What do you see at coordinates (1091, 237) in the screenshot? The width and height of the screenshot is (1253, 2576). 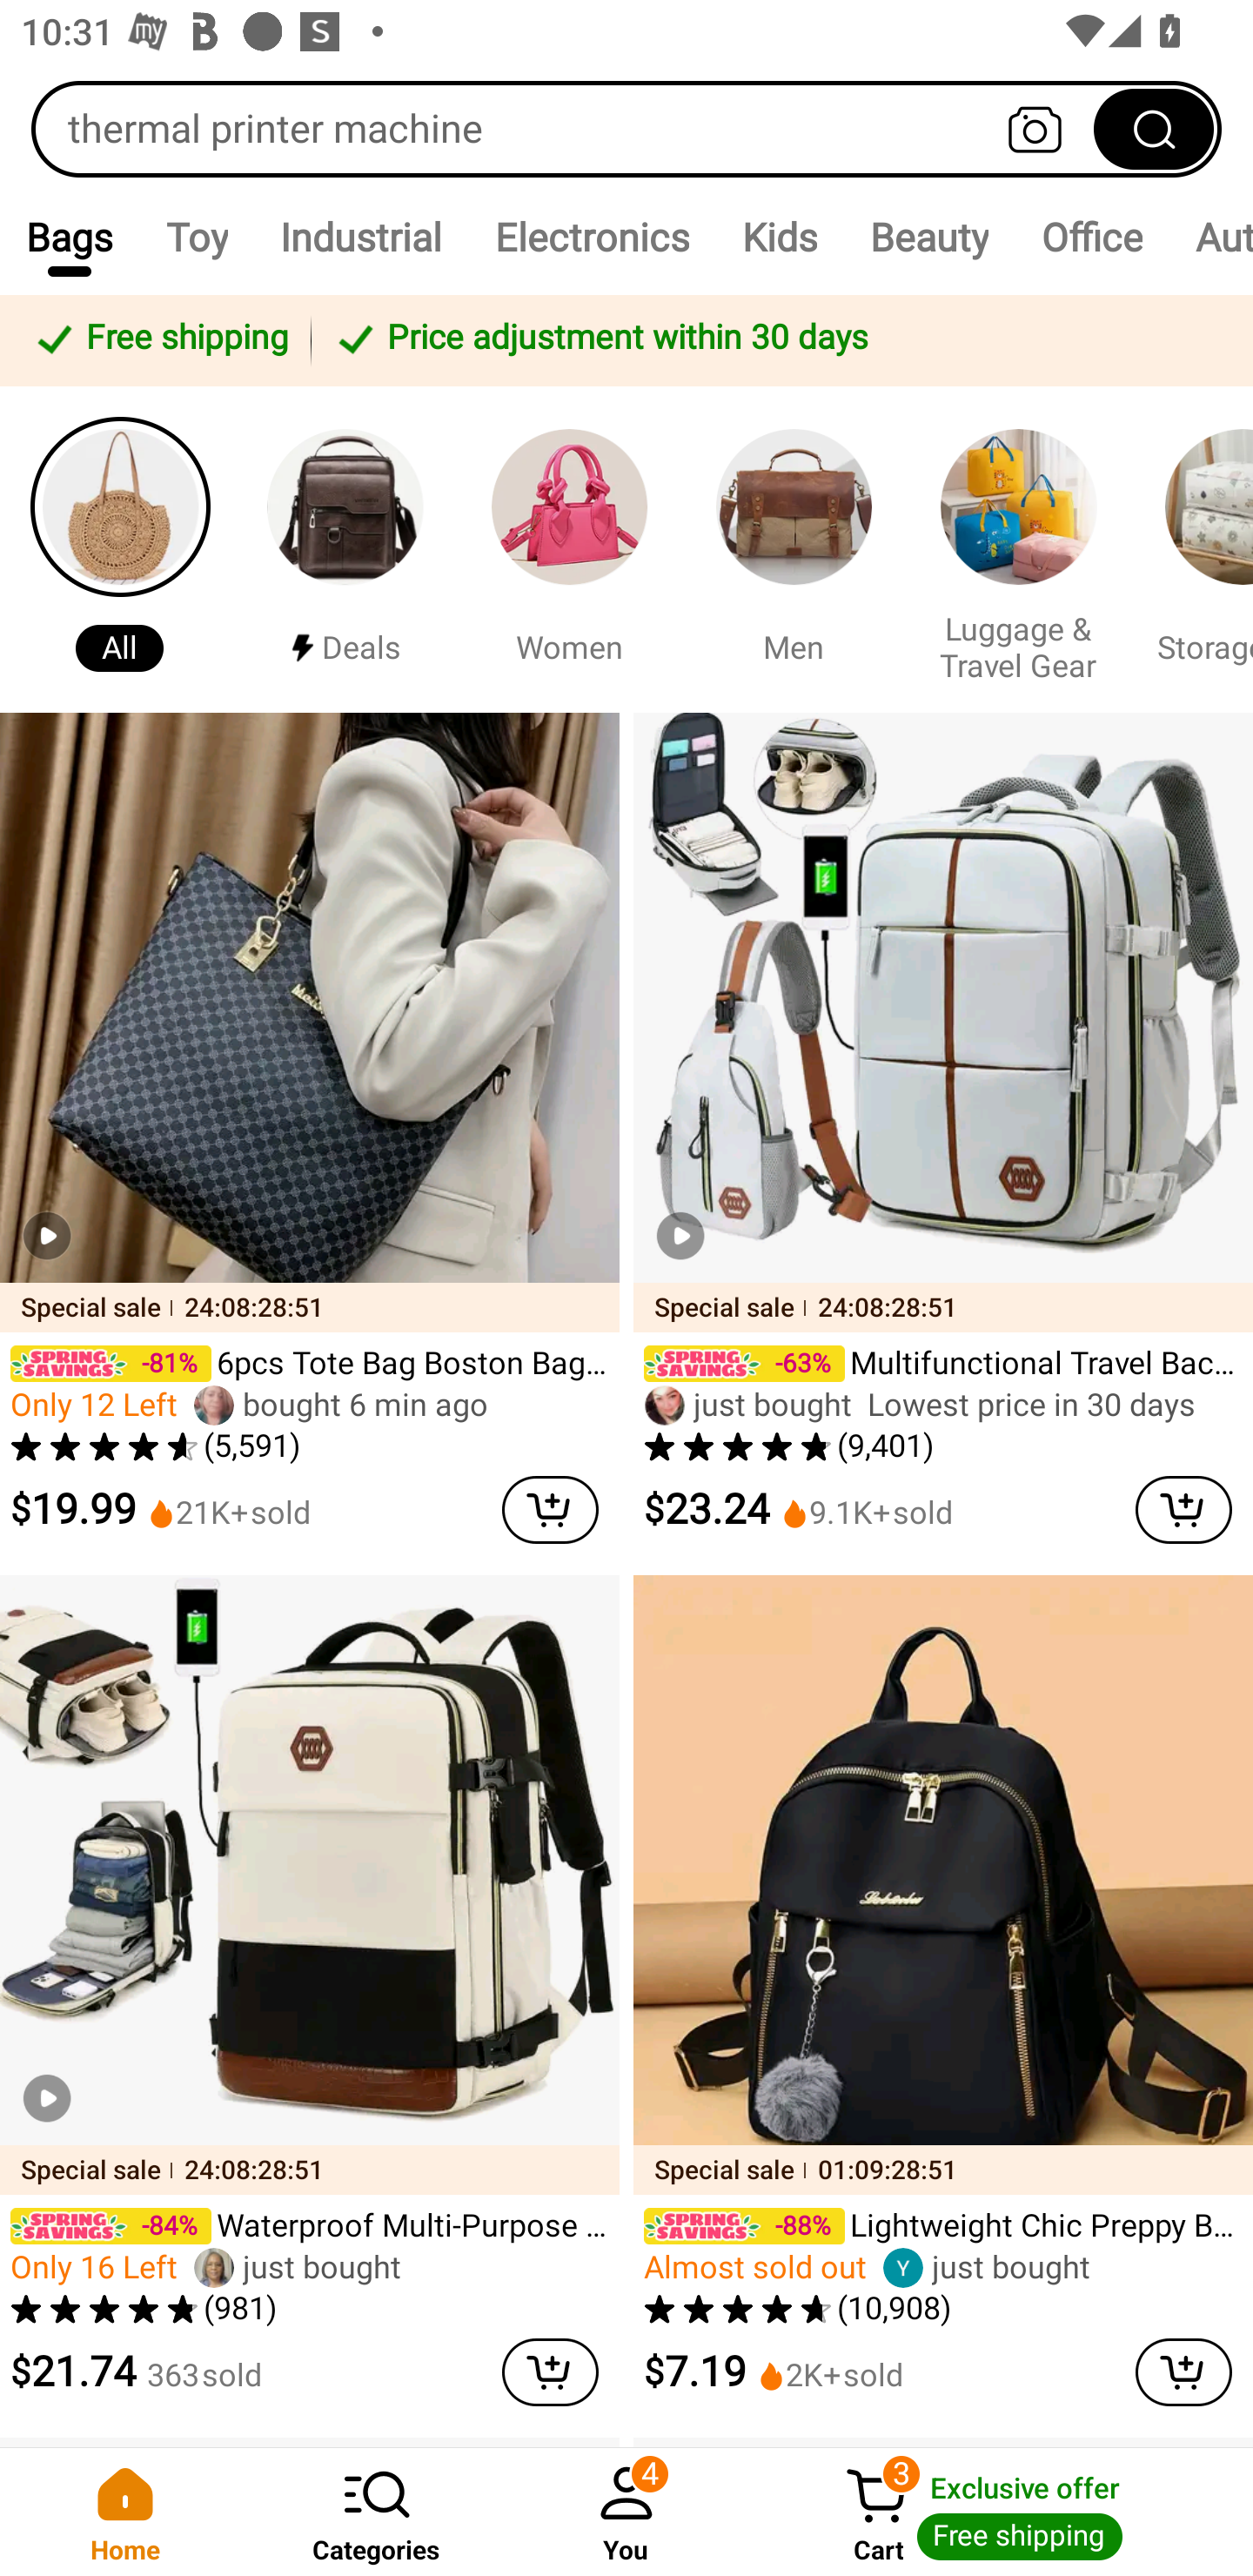 I see `Office` at bounding box center [1091, 237].